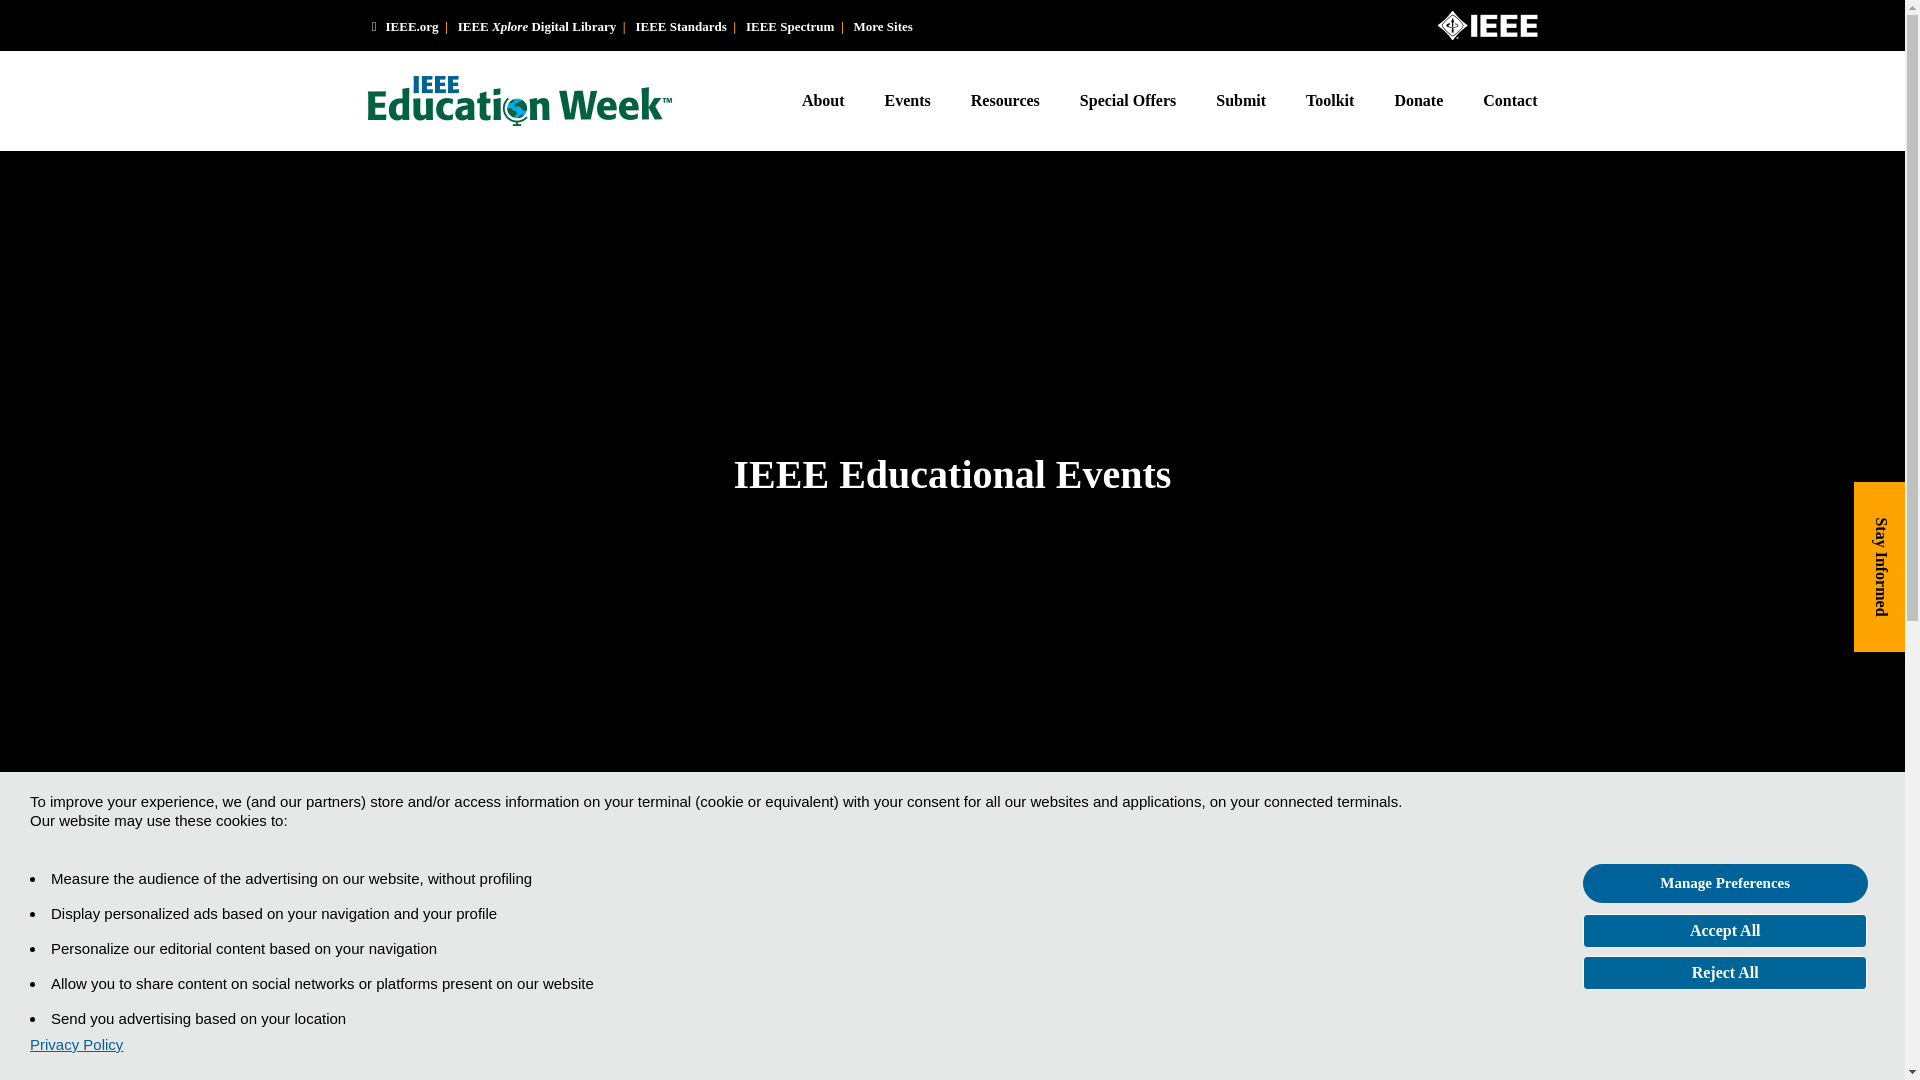  What do you see at coordinates (754, 1010) in the screenshot?
I see `2022 St. Louis Cyber Security Summit` at bounding box center [754, 1010].